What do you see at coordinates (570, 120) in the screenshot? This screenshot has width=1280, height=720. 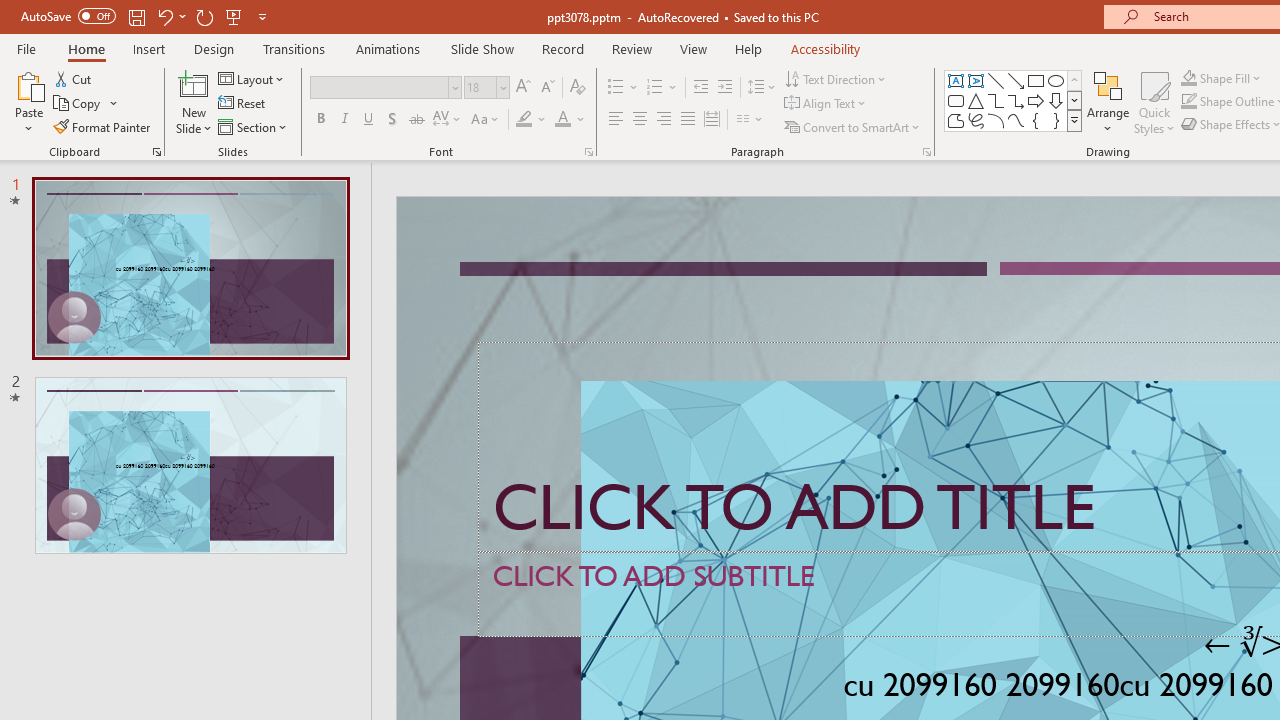 I see `Font Color` at bounding box center [570, 120].